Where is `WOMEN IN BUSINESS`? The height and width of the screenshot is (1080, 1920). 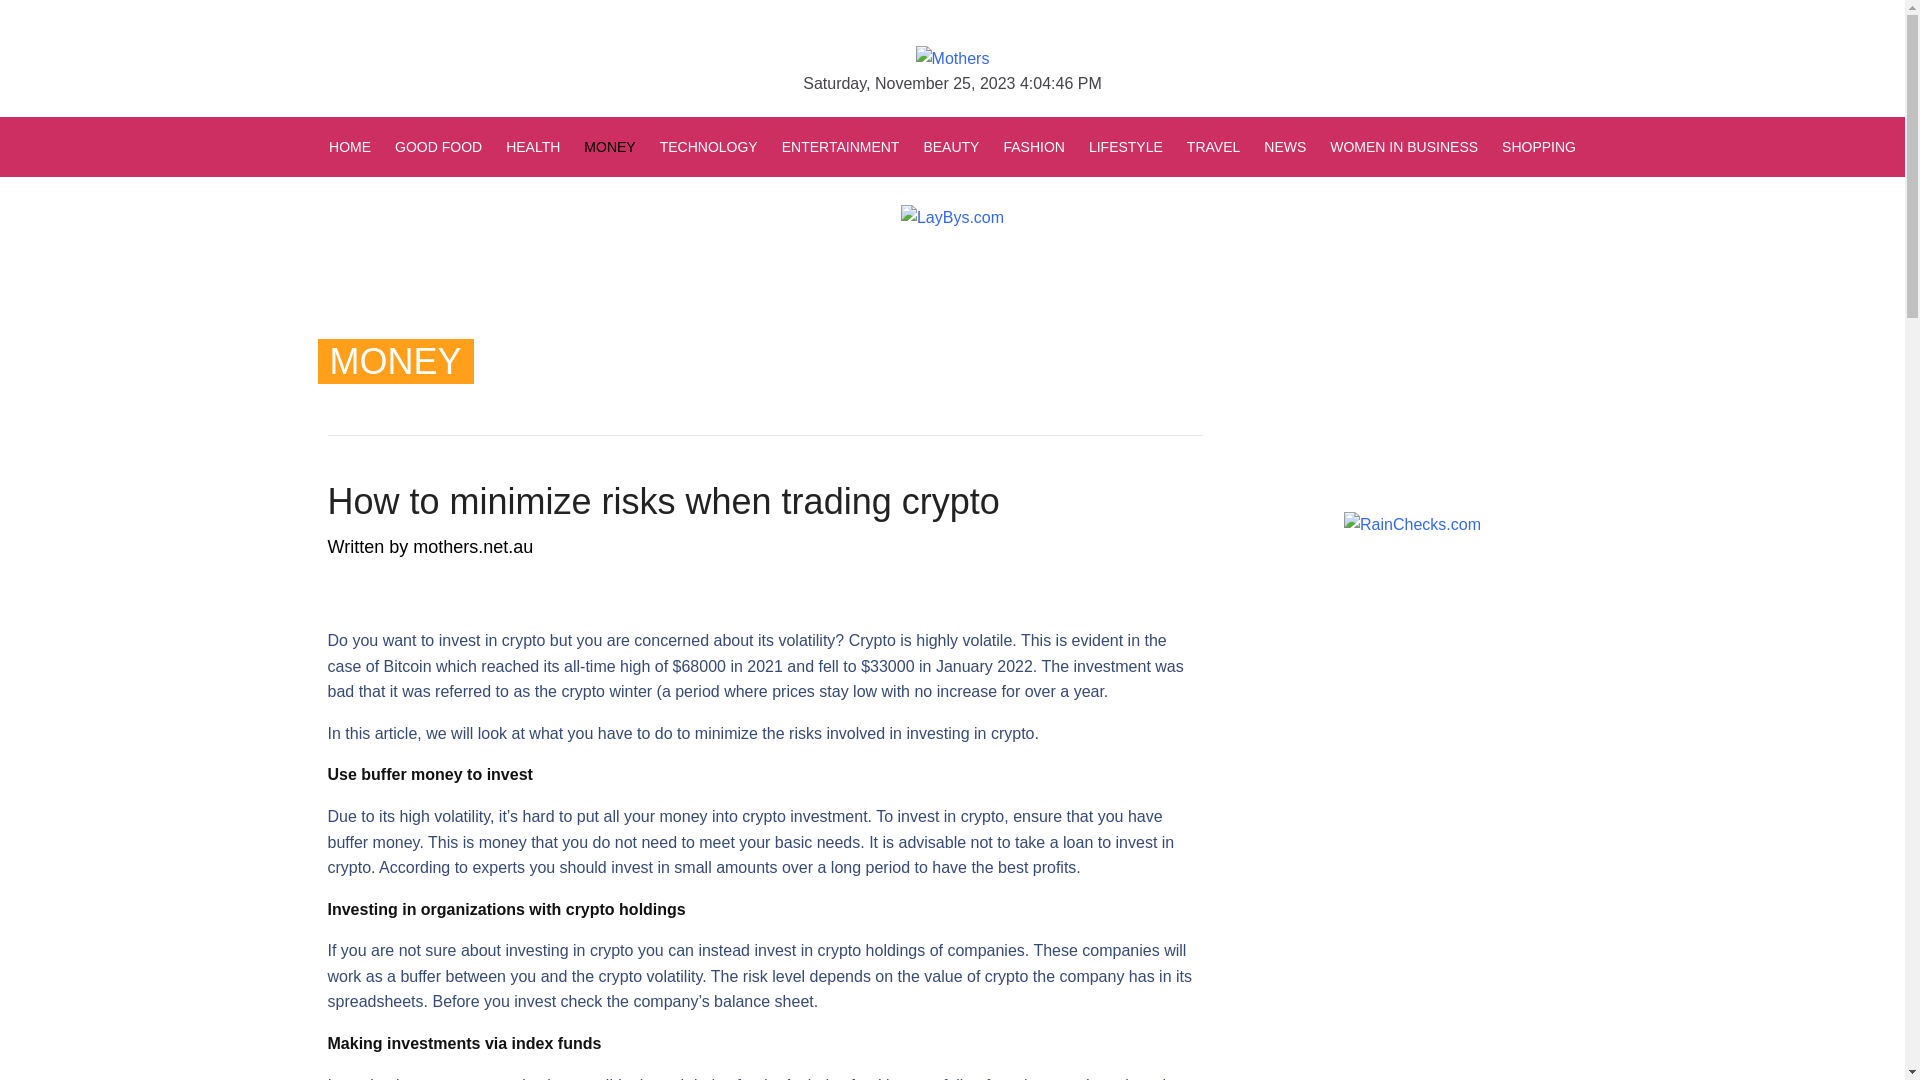
WOMEN IN BUSINESS is located at coordinates (1404, 147).